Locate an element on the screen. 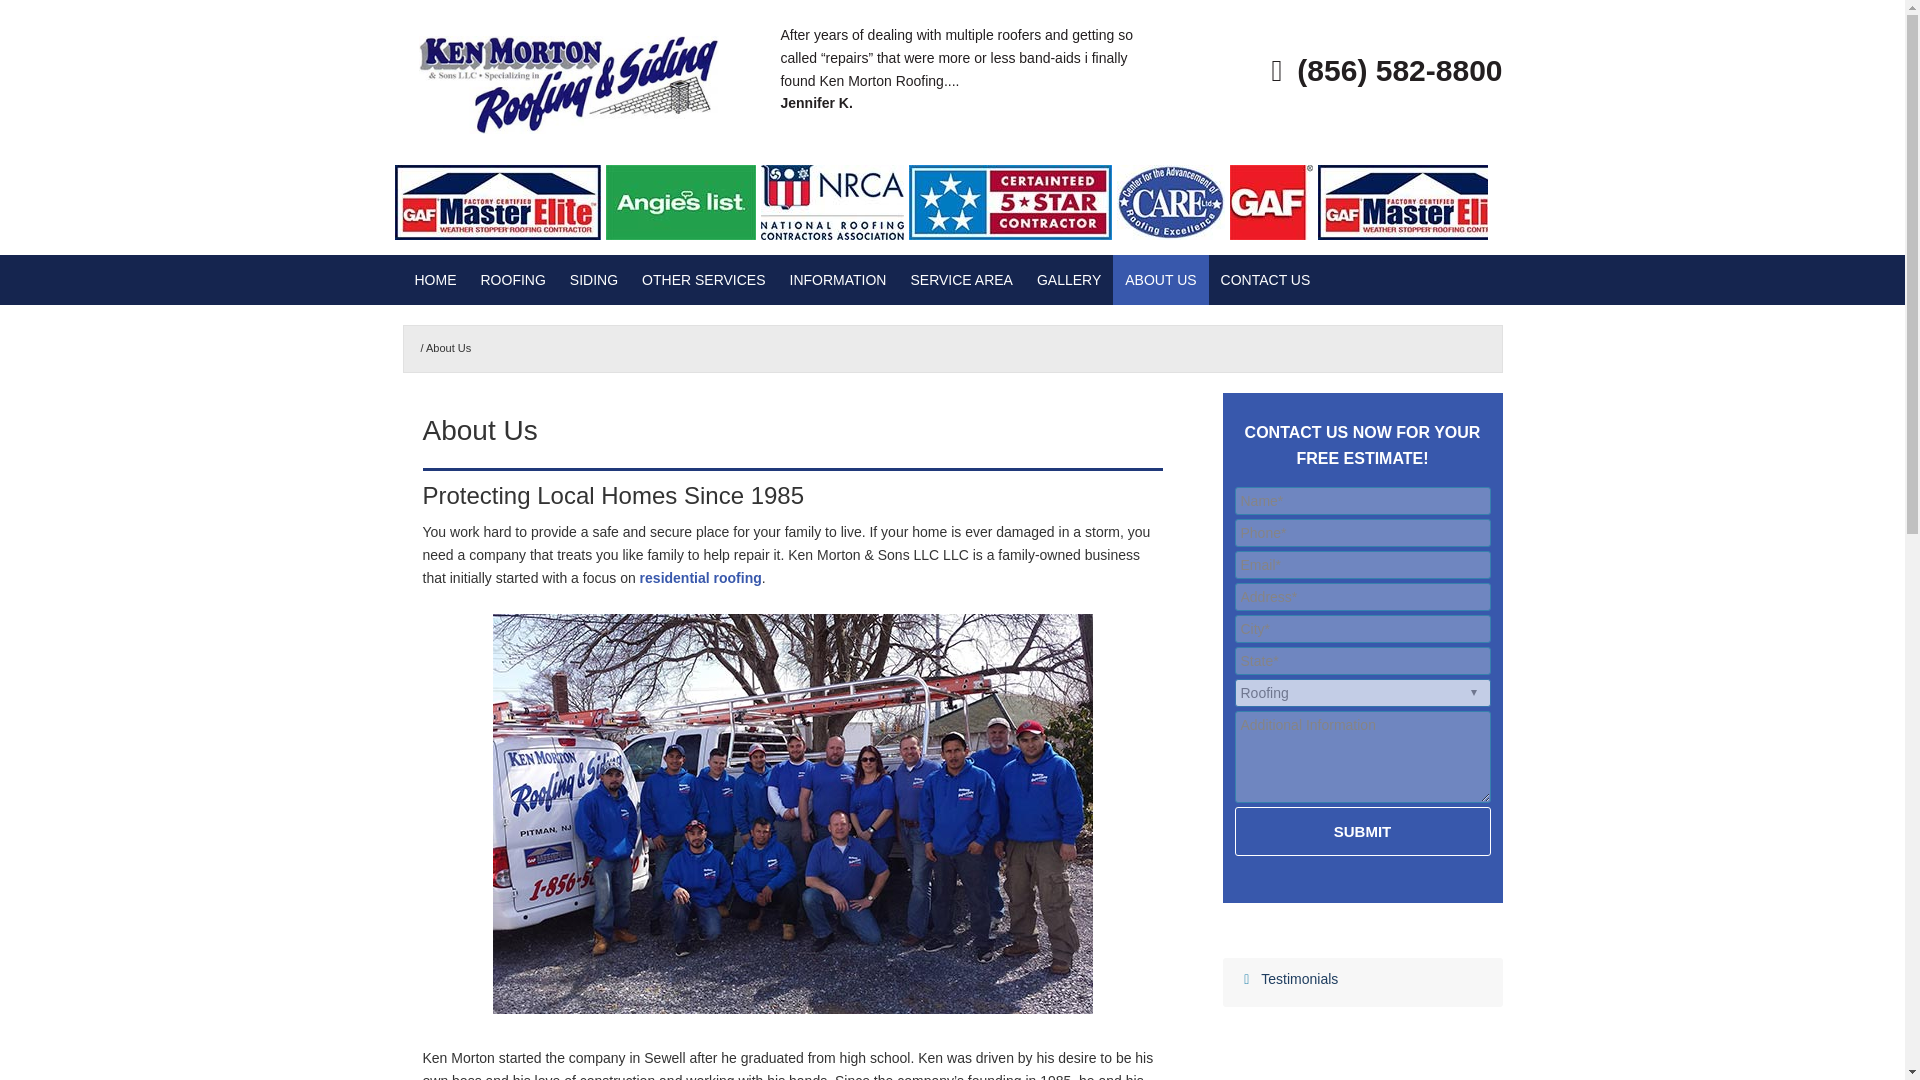 Image resolution: width=1920 pixels, height=1080 pixels. GAF Master Elite is located at coordinates (500, 234).